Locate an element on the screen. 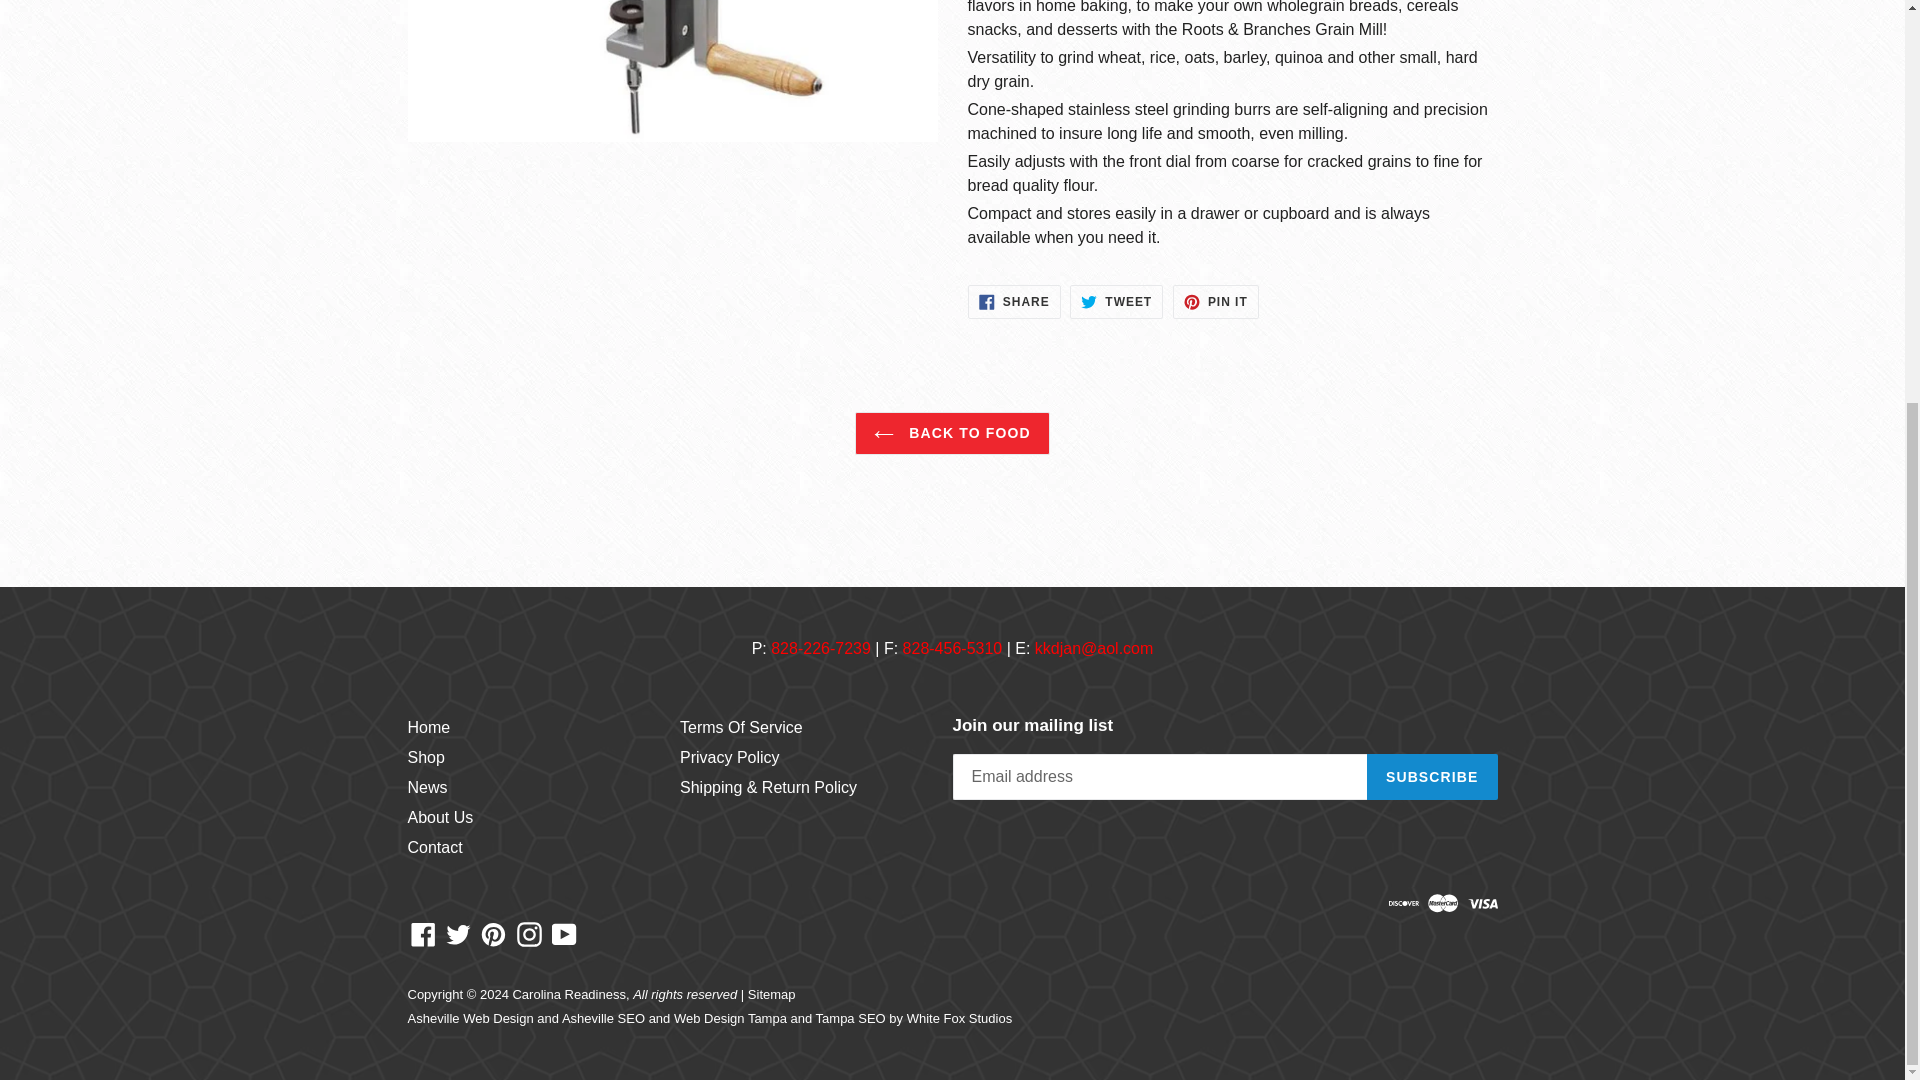 The image size is (1920, 1080). Carolina Readiness on Instagram is located at coordinates (530, 934).